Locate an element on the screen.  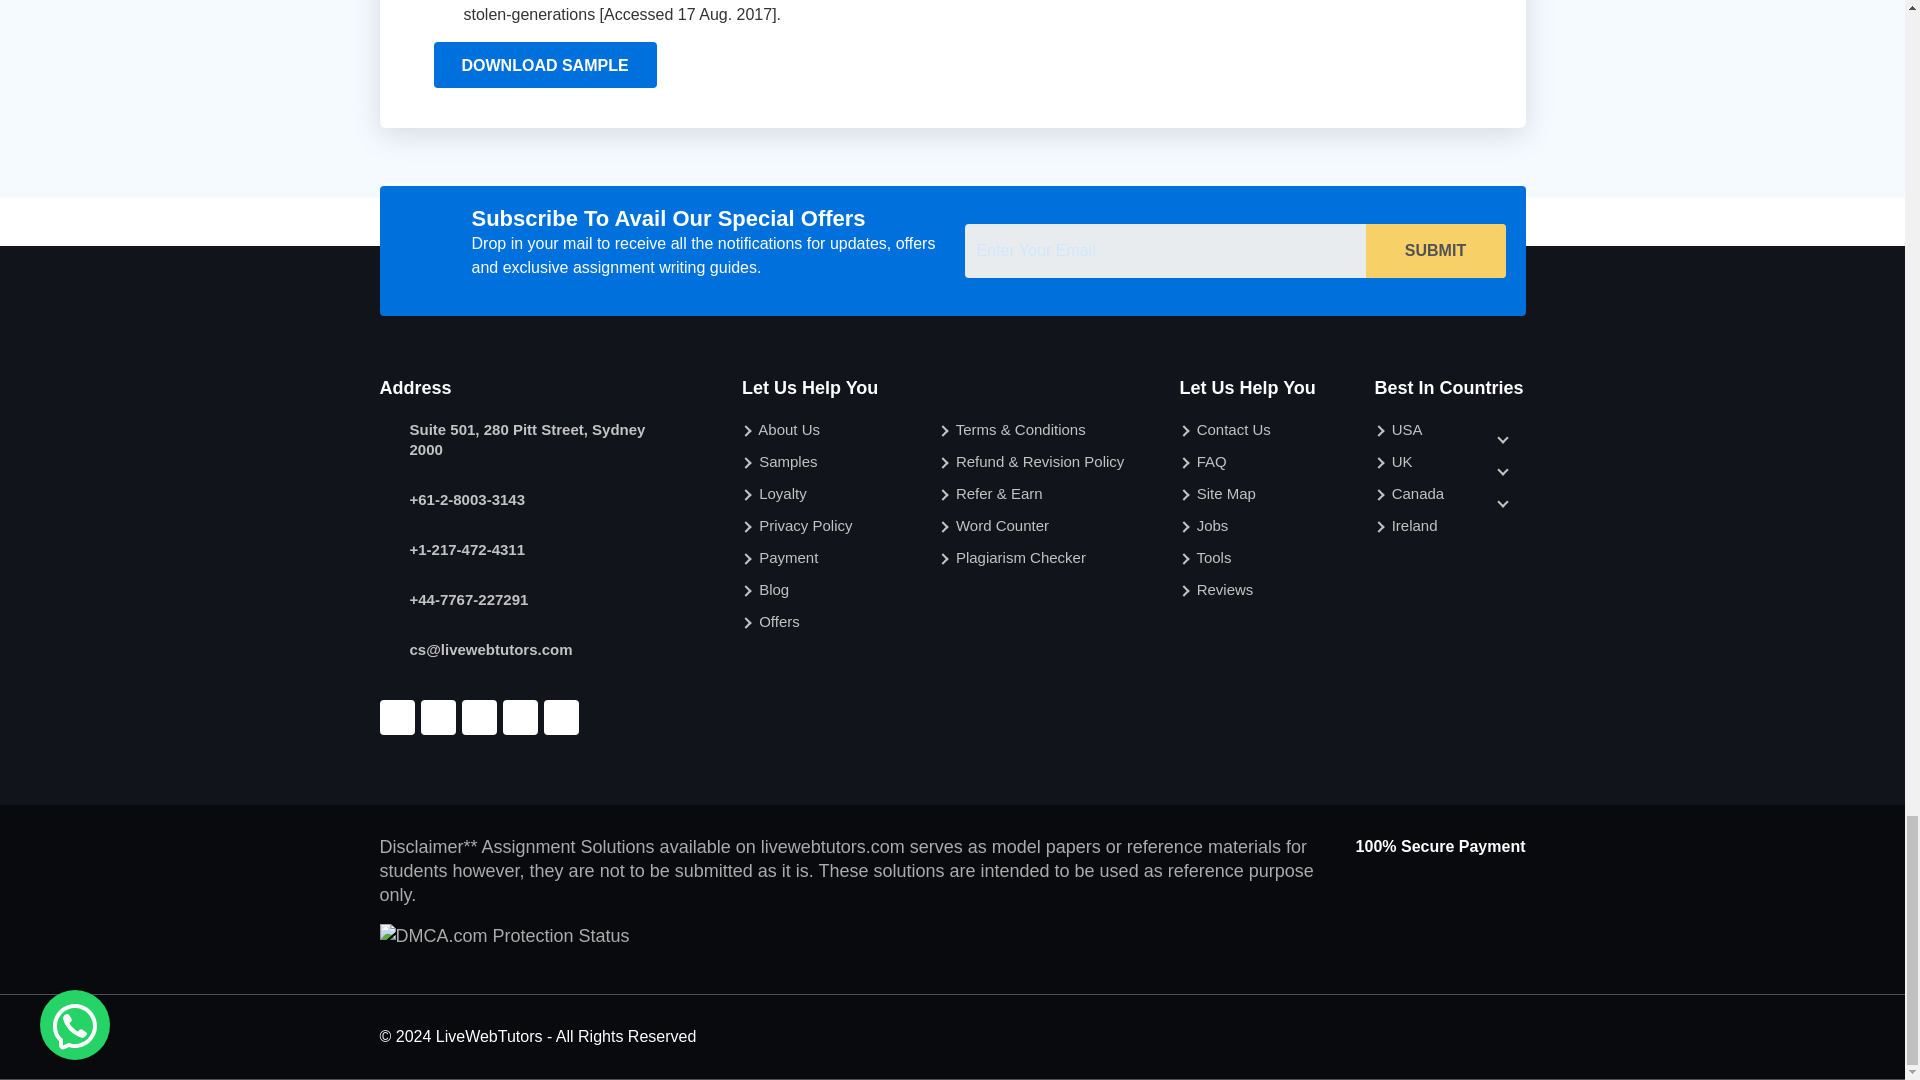
DMCA.com Protection Status is located at coordinates (504, 936).